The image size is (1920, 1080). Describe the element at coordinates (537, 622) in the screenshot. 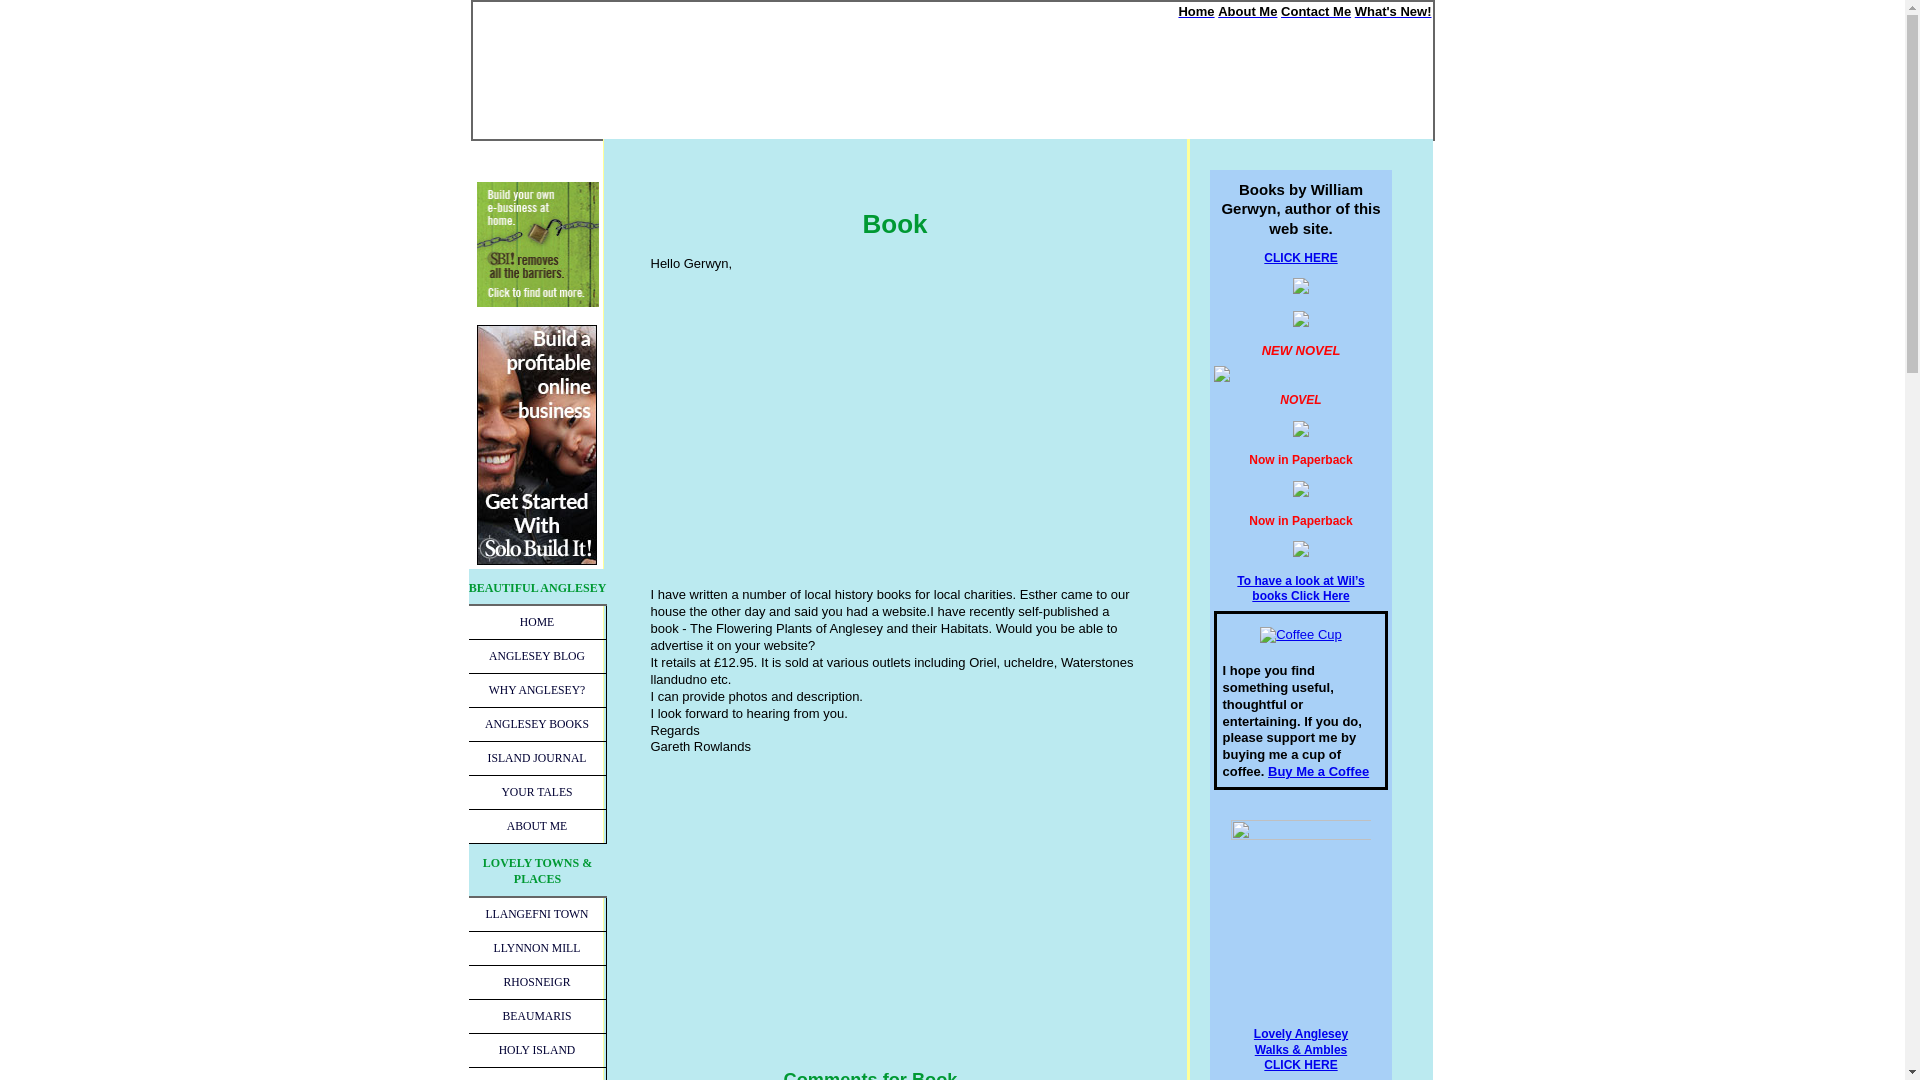

I see `HOME` at that location.